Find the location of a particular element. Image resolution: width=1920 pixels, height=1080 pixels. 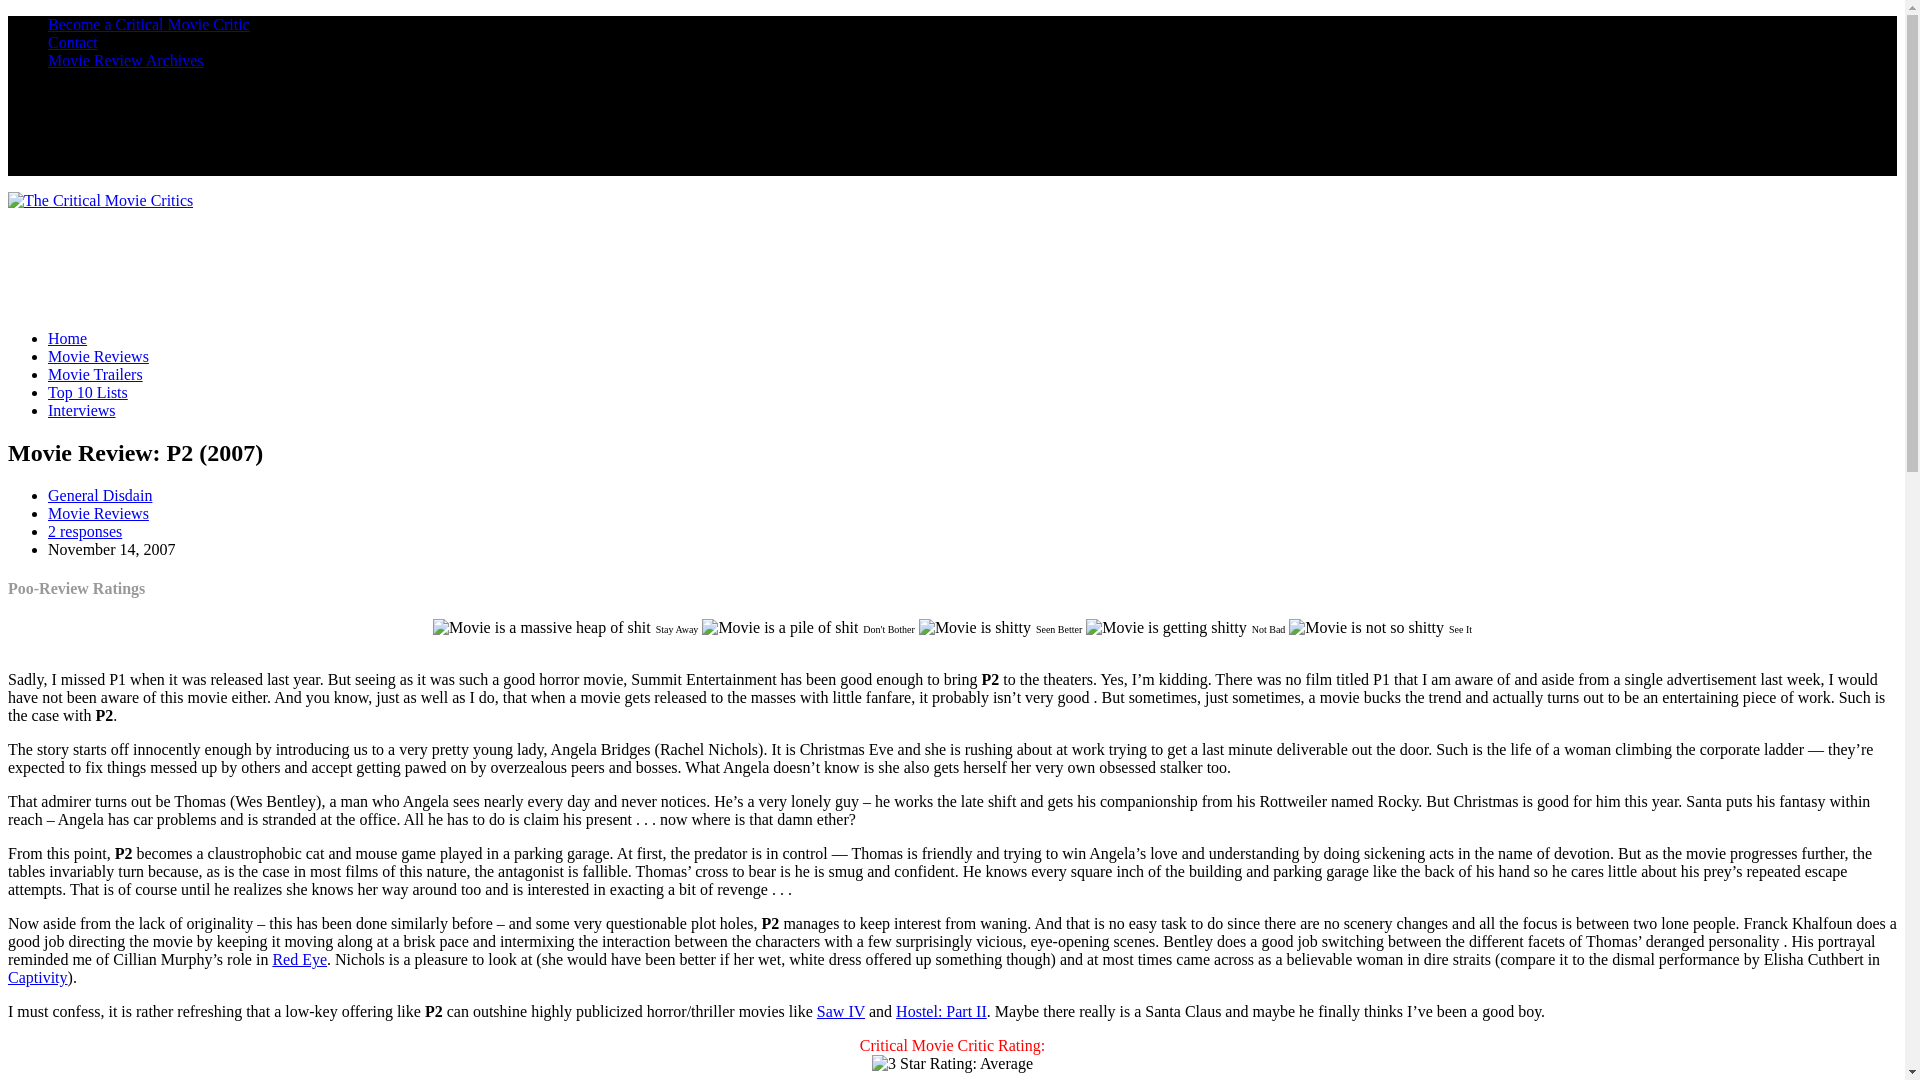

Movie Trailers is located at coordinates (95, 374).